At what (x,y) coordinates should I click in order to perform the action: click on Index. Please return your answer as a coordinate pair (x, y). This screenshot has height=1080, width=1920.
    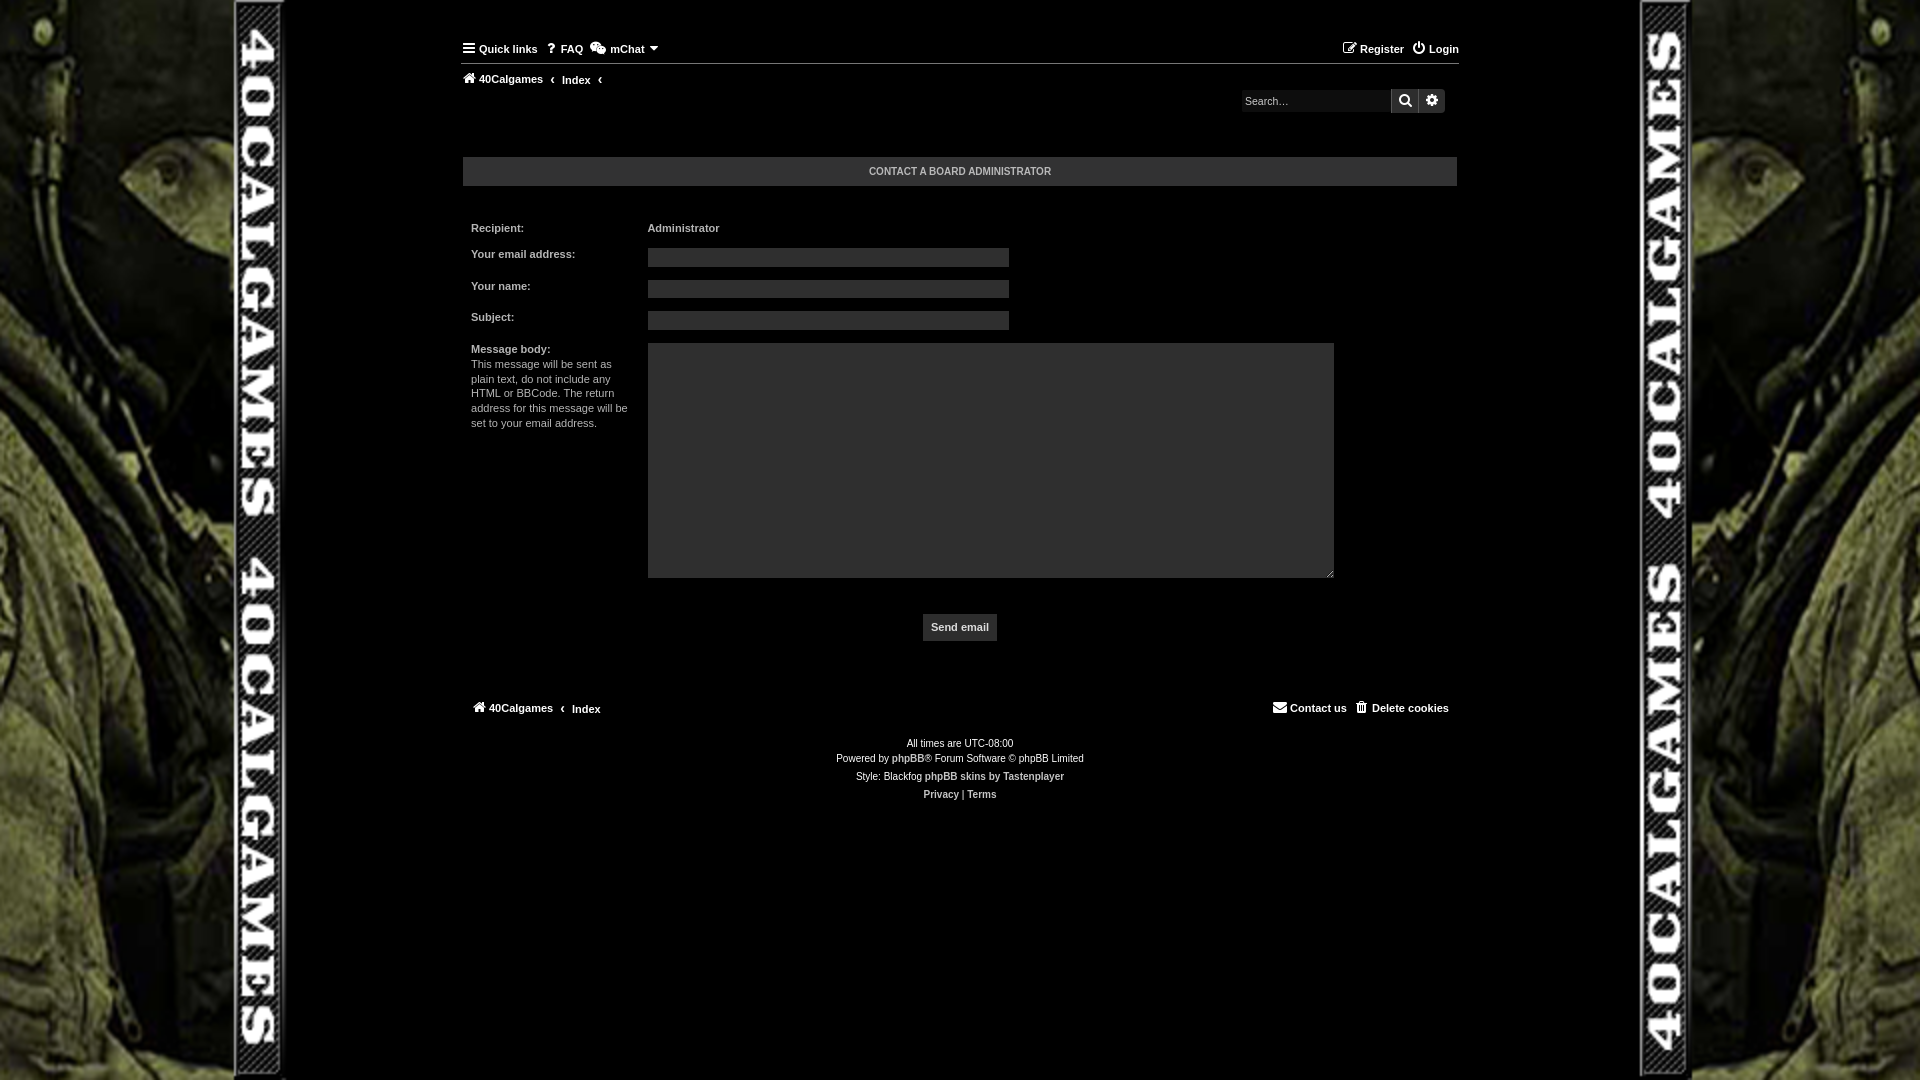
    Looking at the image, I should click on (586, 709).